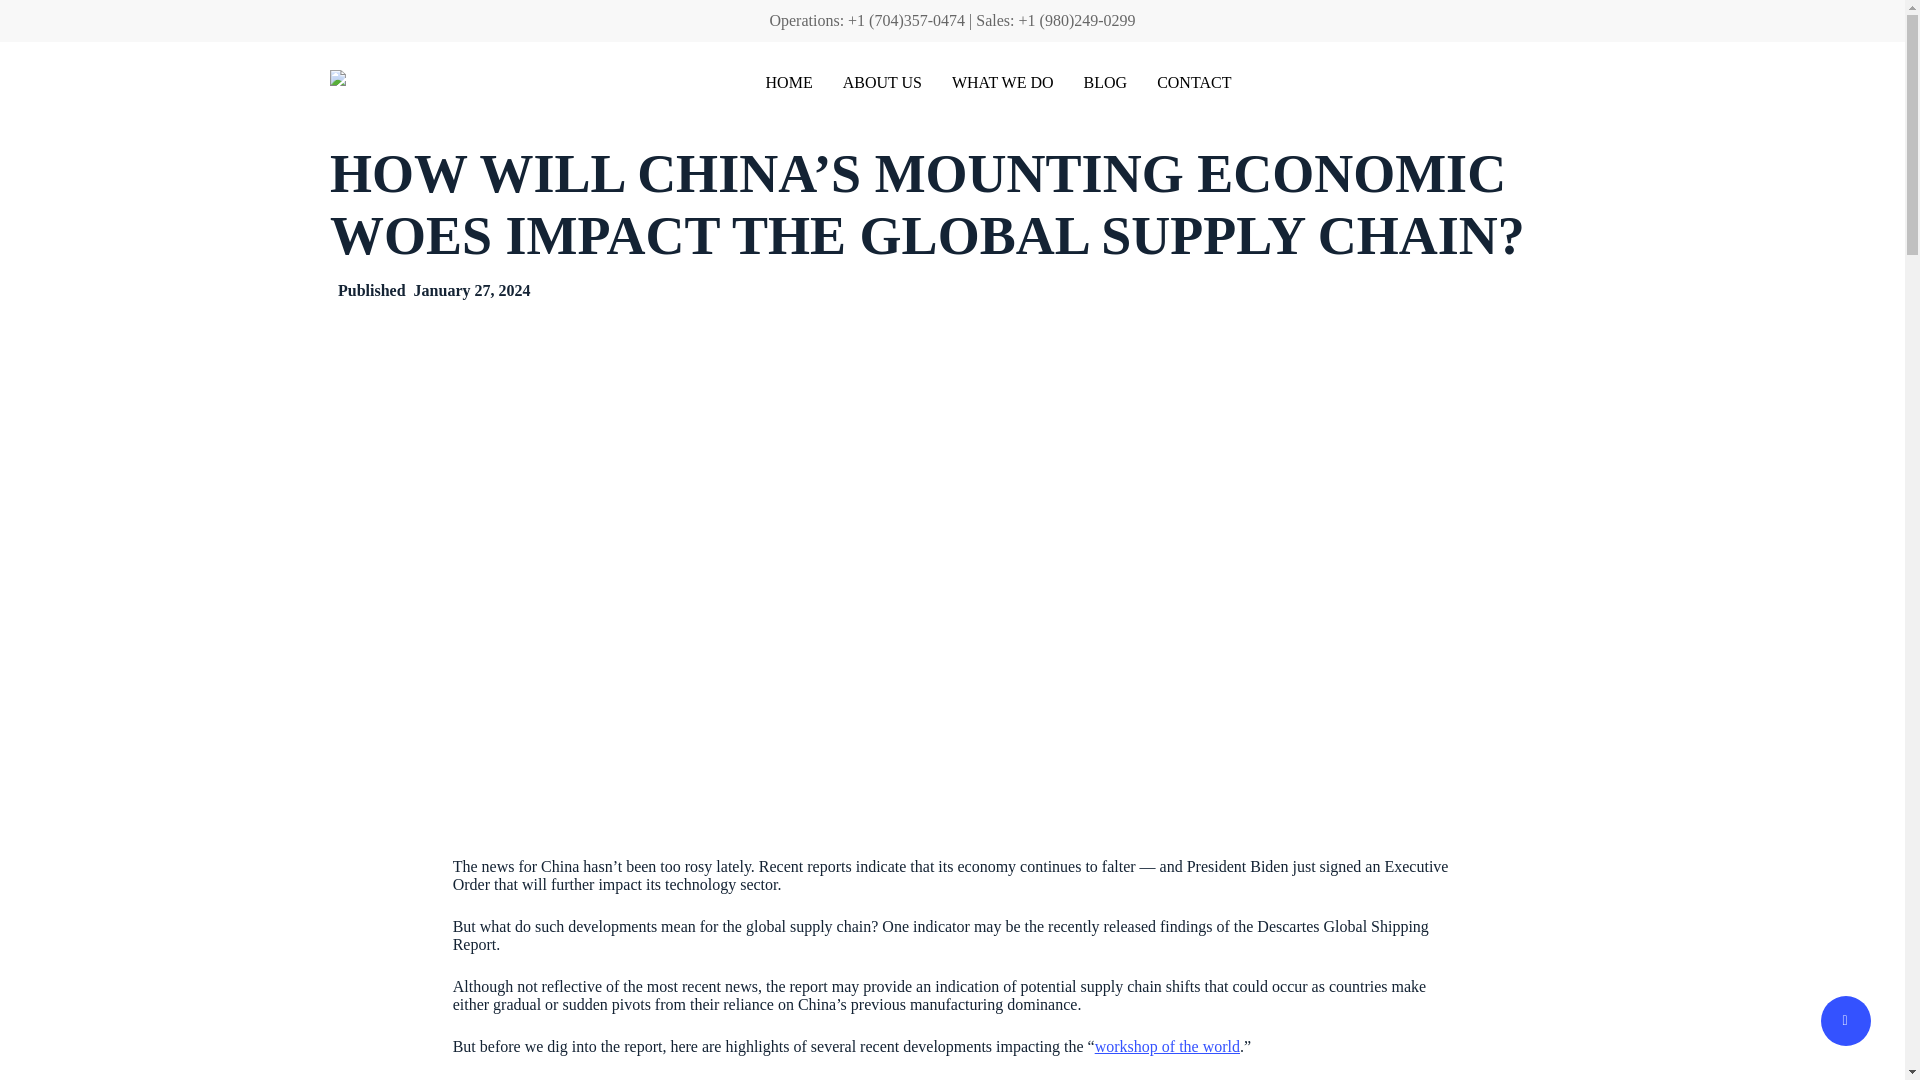  What do you see at coordinates (1106, 82) in the screenshot?
I see `BLOG` at bounding box center [1106, 82].